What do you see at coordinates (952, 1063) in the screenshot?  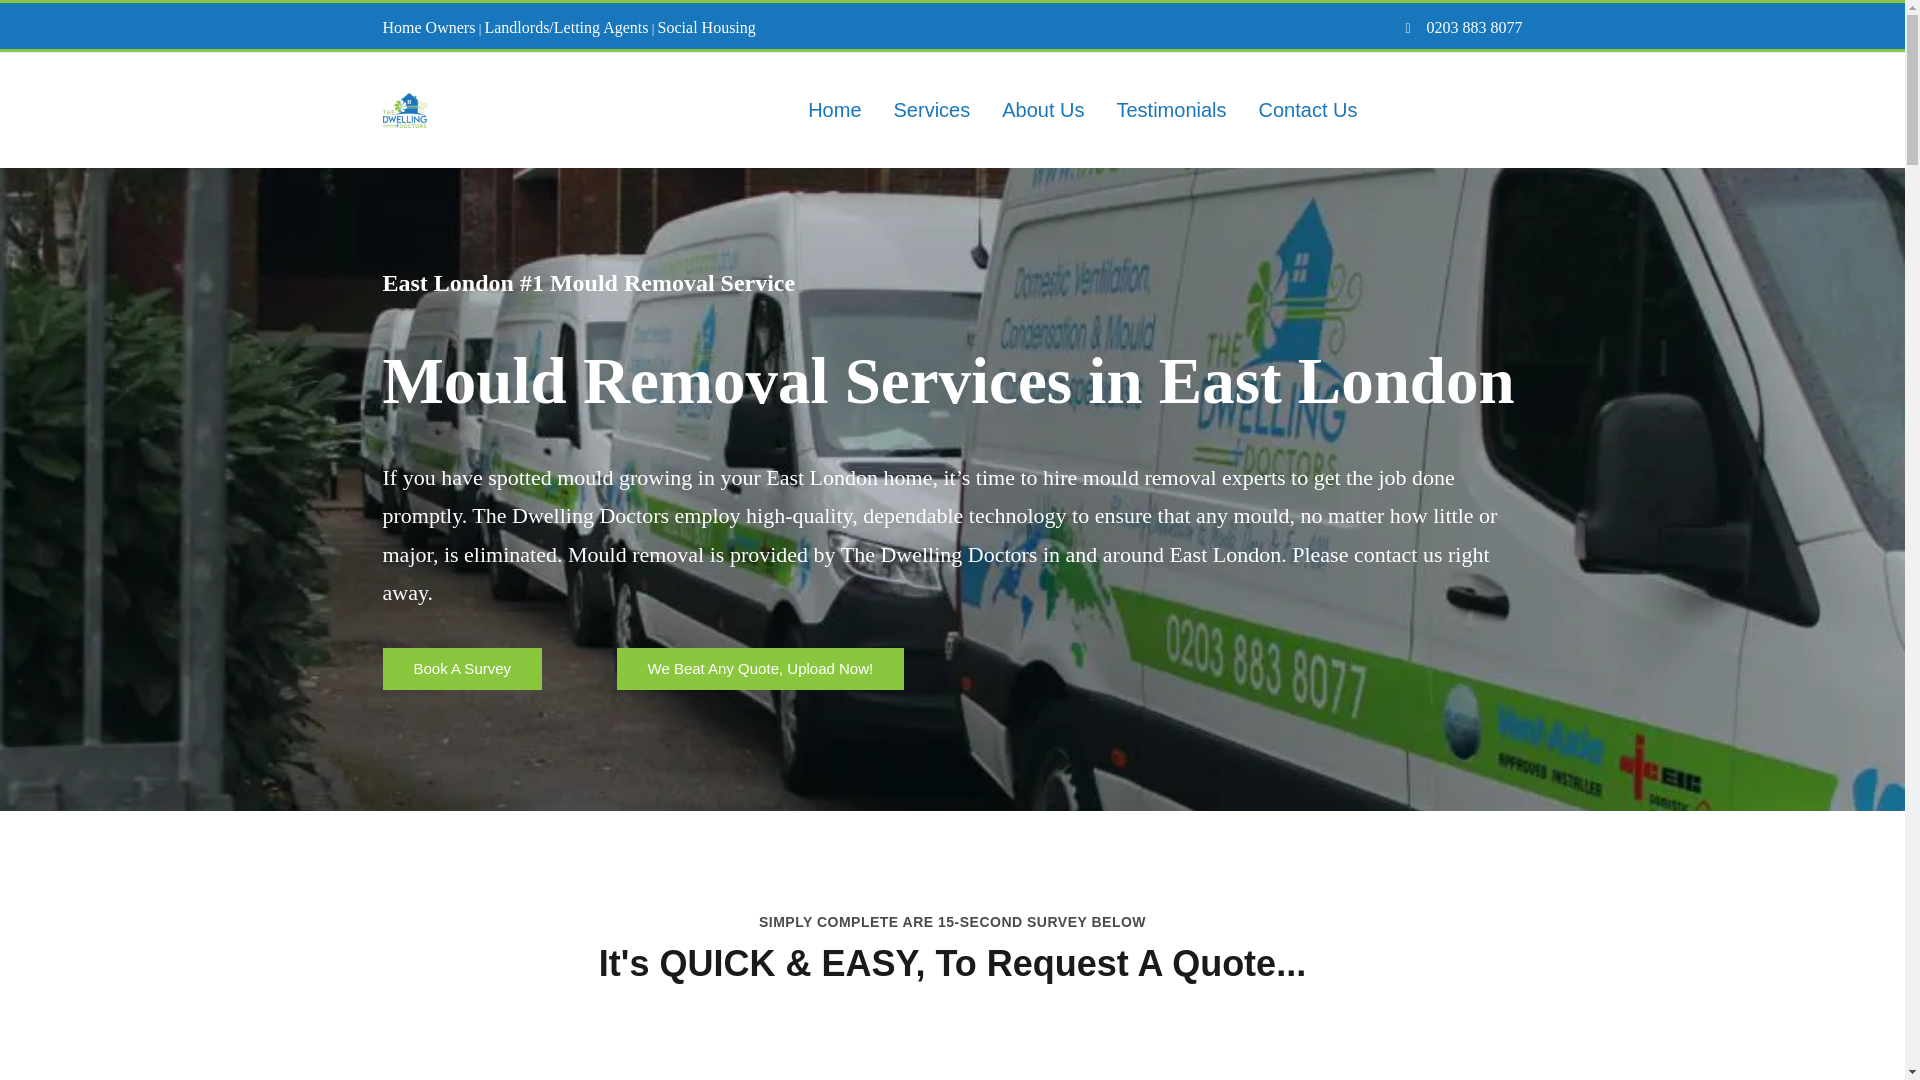 I see `Survey 2` at bounding box center [952, 1063].